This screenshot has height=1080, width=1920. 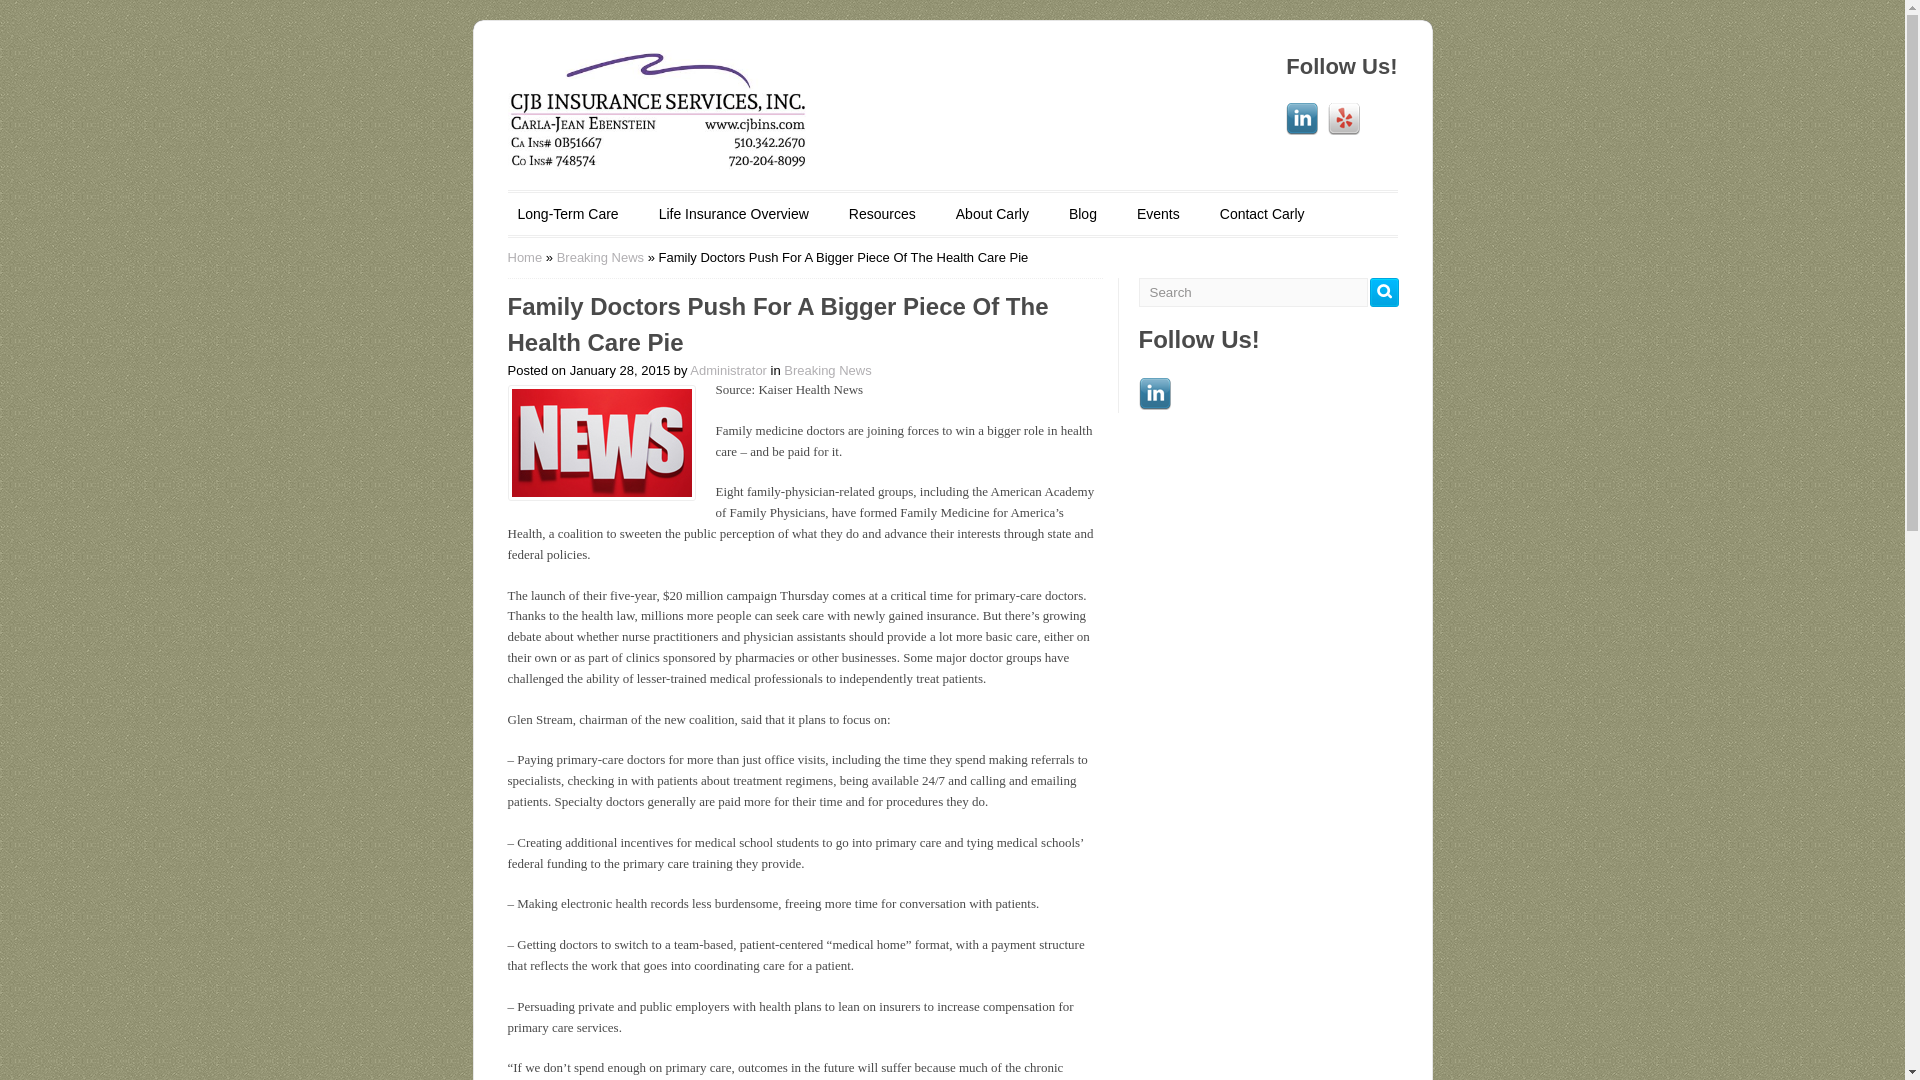 I want to click on Breaking News, so click(x=827, y=368).